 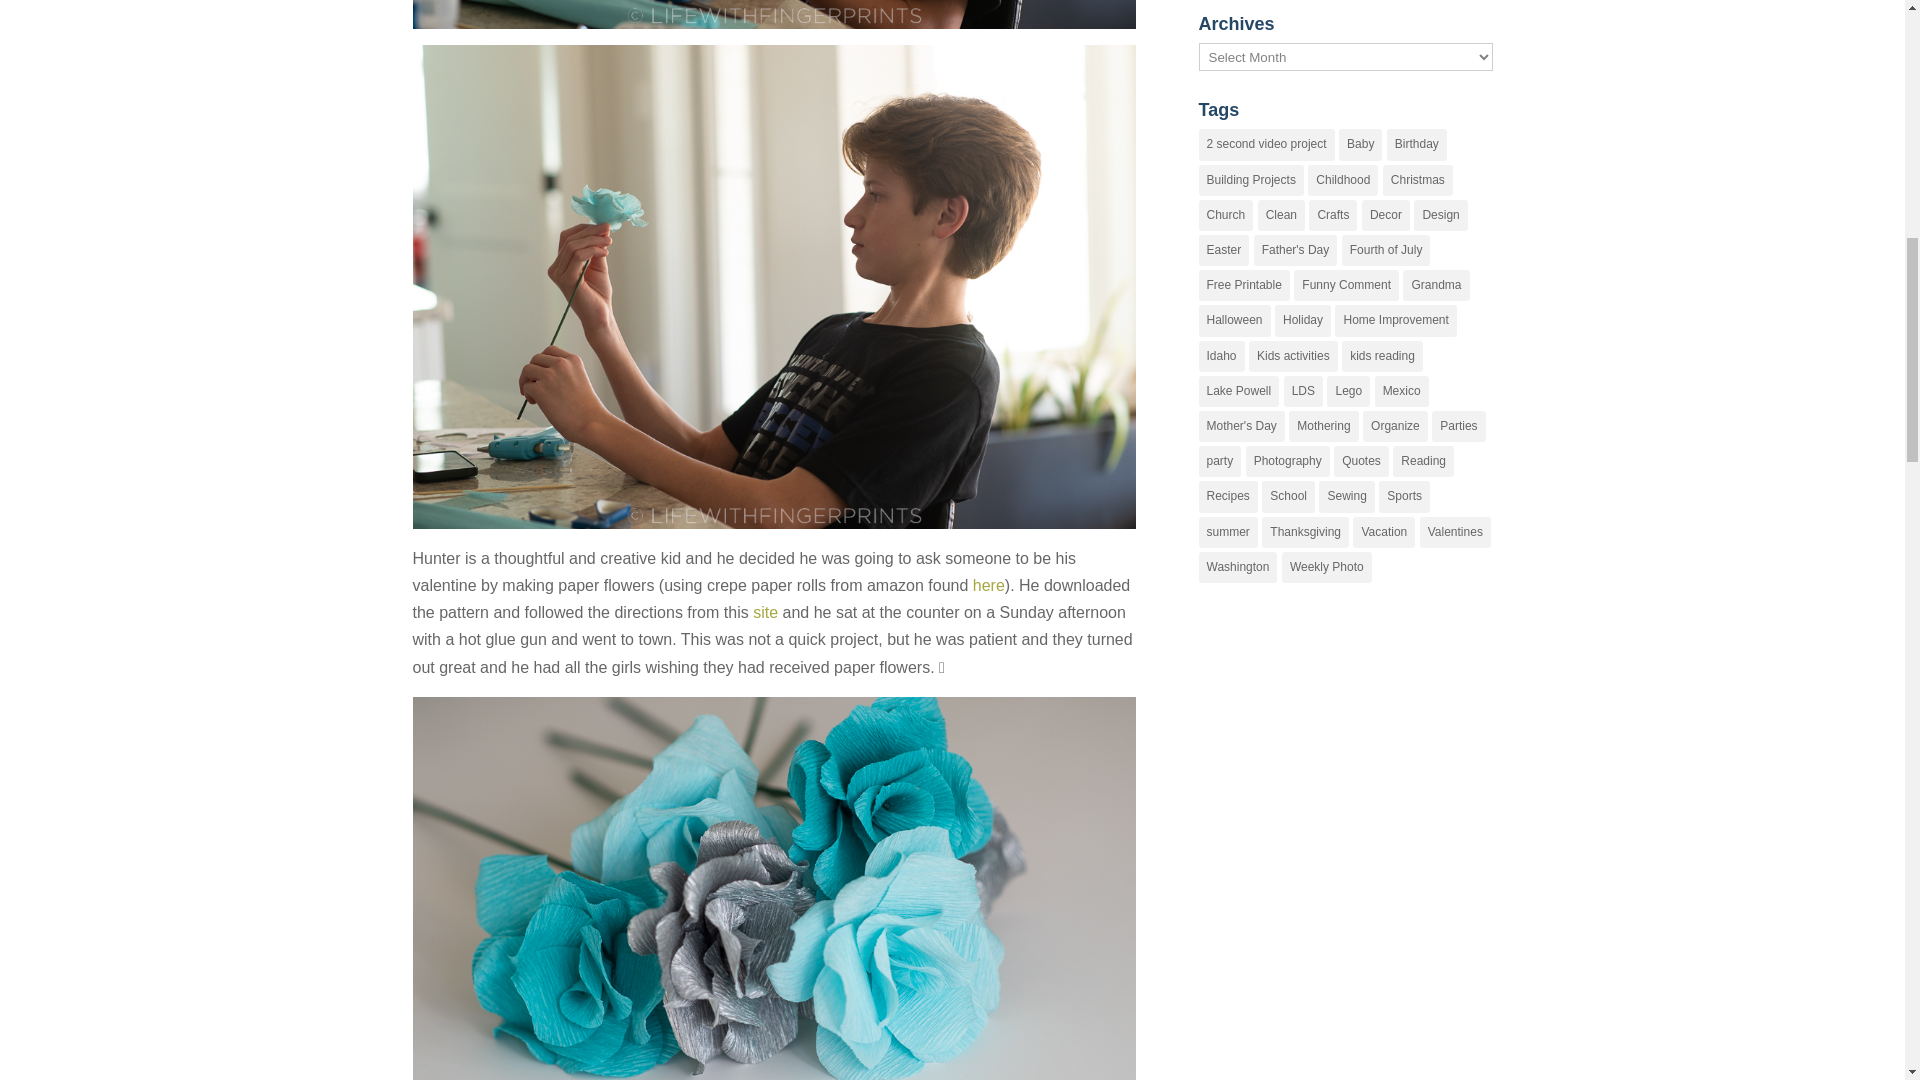 I want to click on Building Projects, so click(x=1250, y=180).